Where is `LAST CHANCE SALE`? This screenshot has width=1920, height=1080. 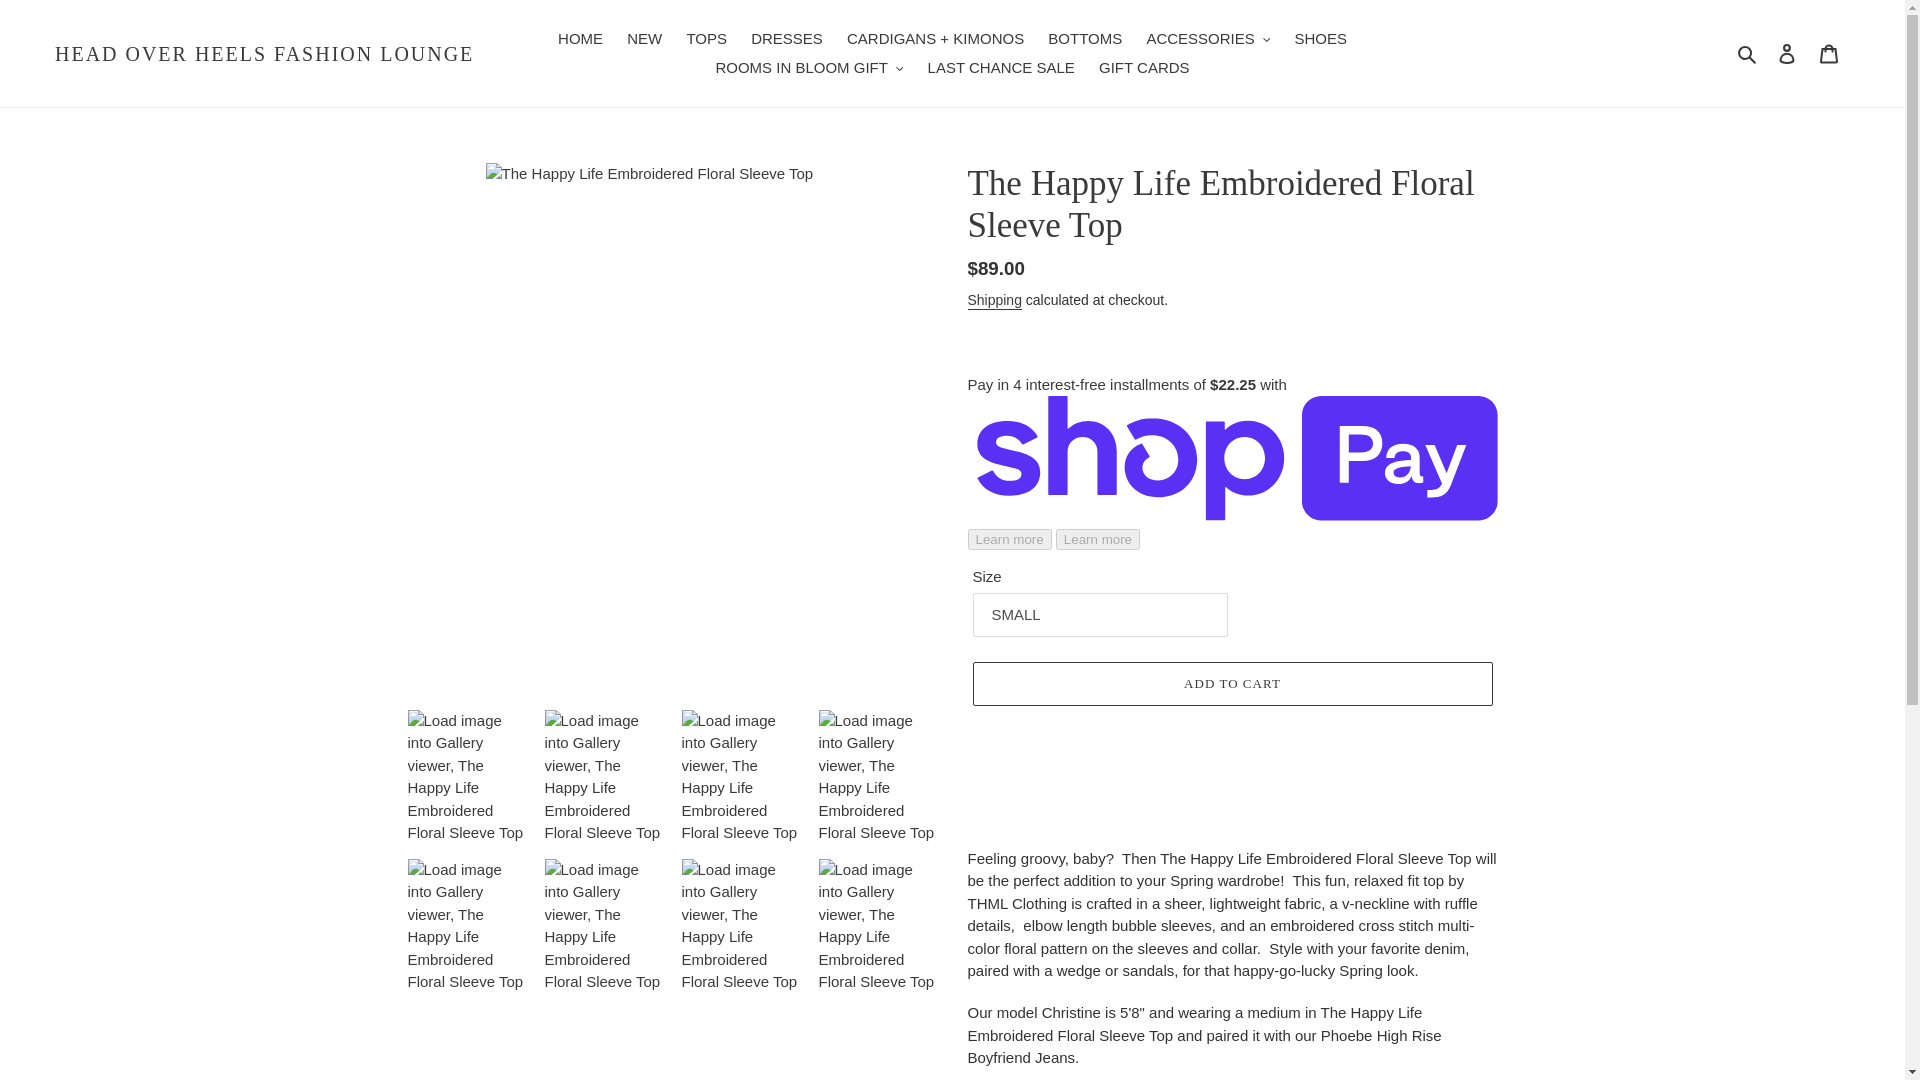
LAST CHANCE SALE is located at coordinates (1000, 68).